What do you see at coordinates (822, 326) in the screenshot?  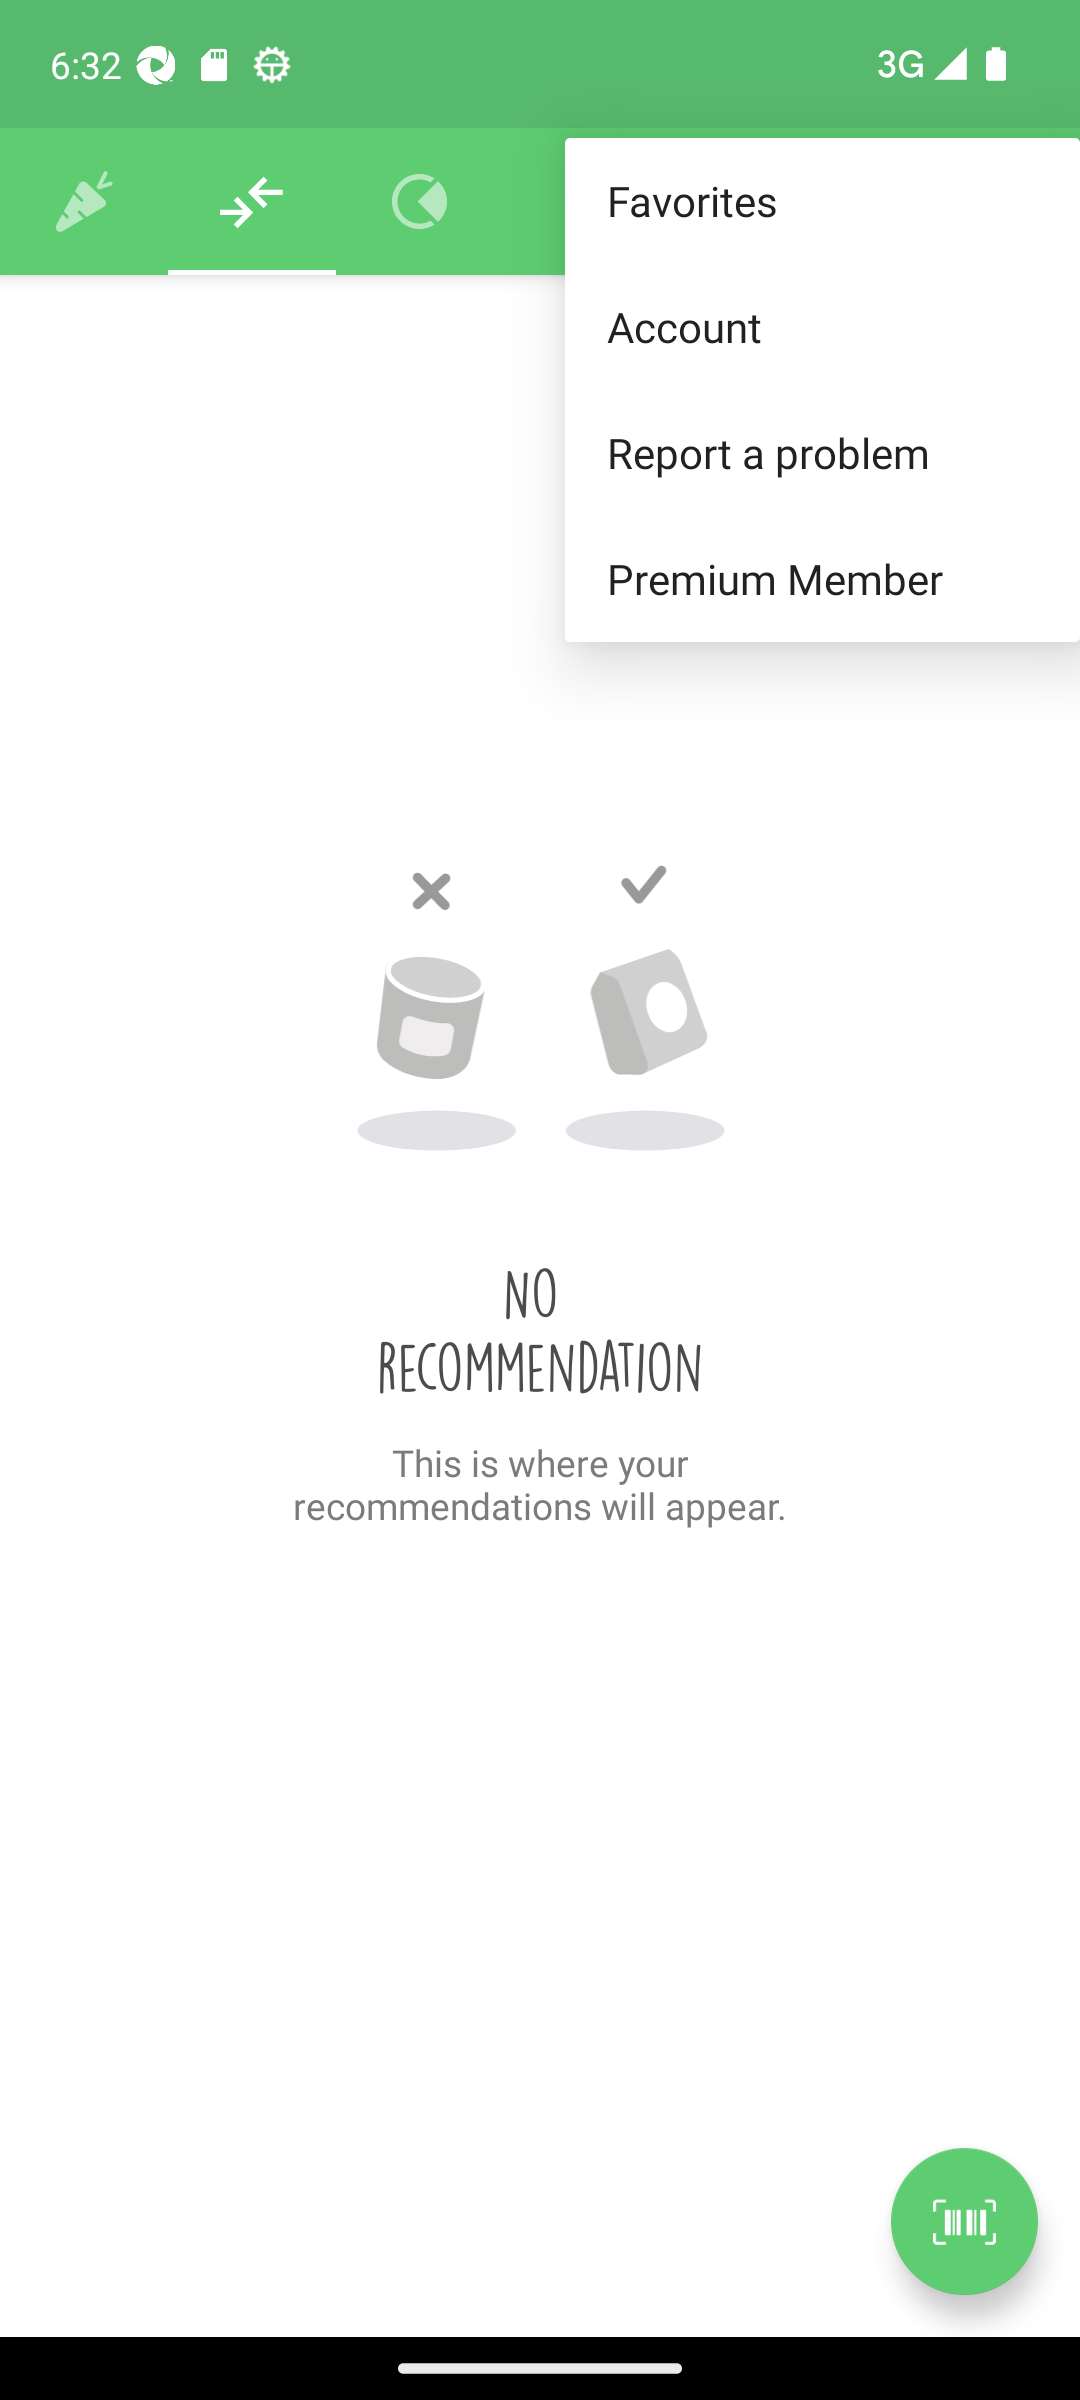 I see `Account` at bounding box center [822, 326].